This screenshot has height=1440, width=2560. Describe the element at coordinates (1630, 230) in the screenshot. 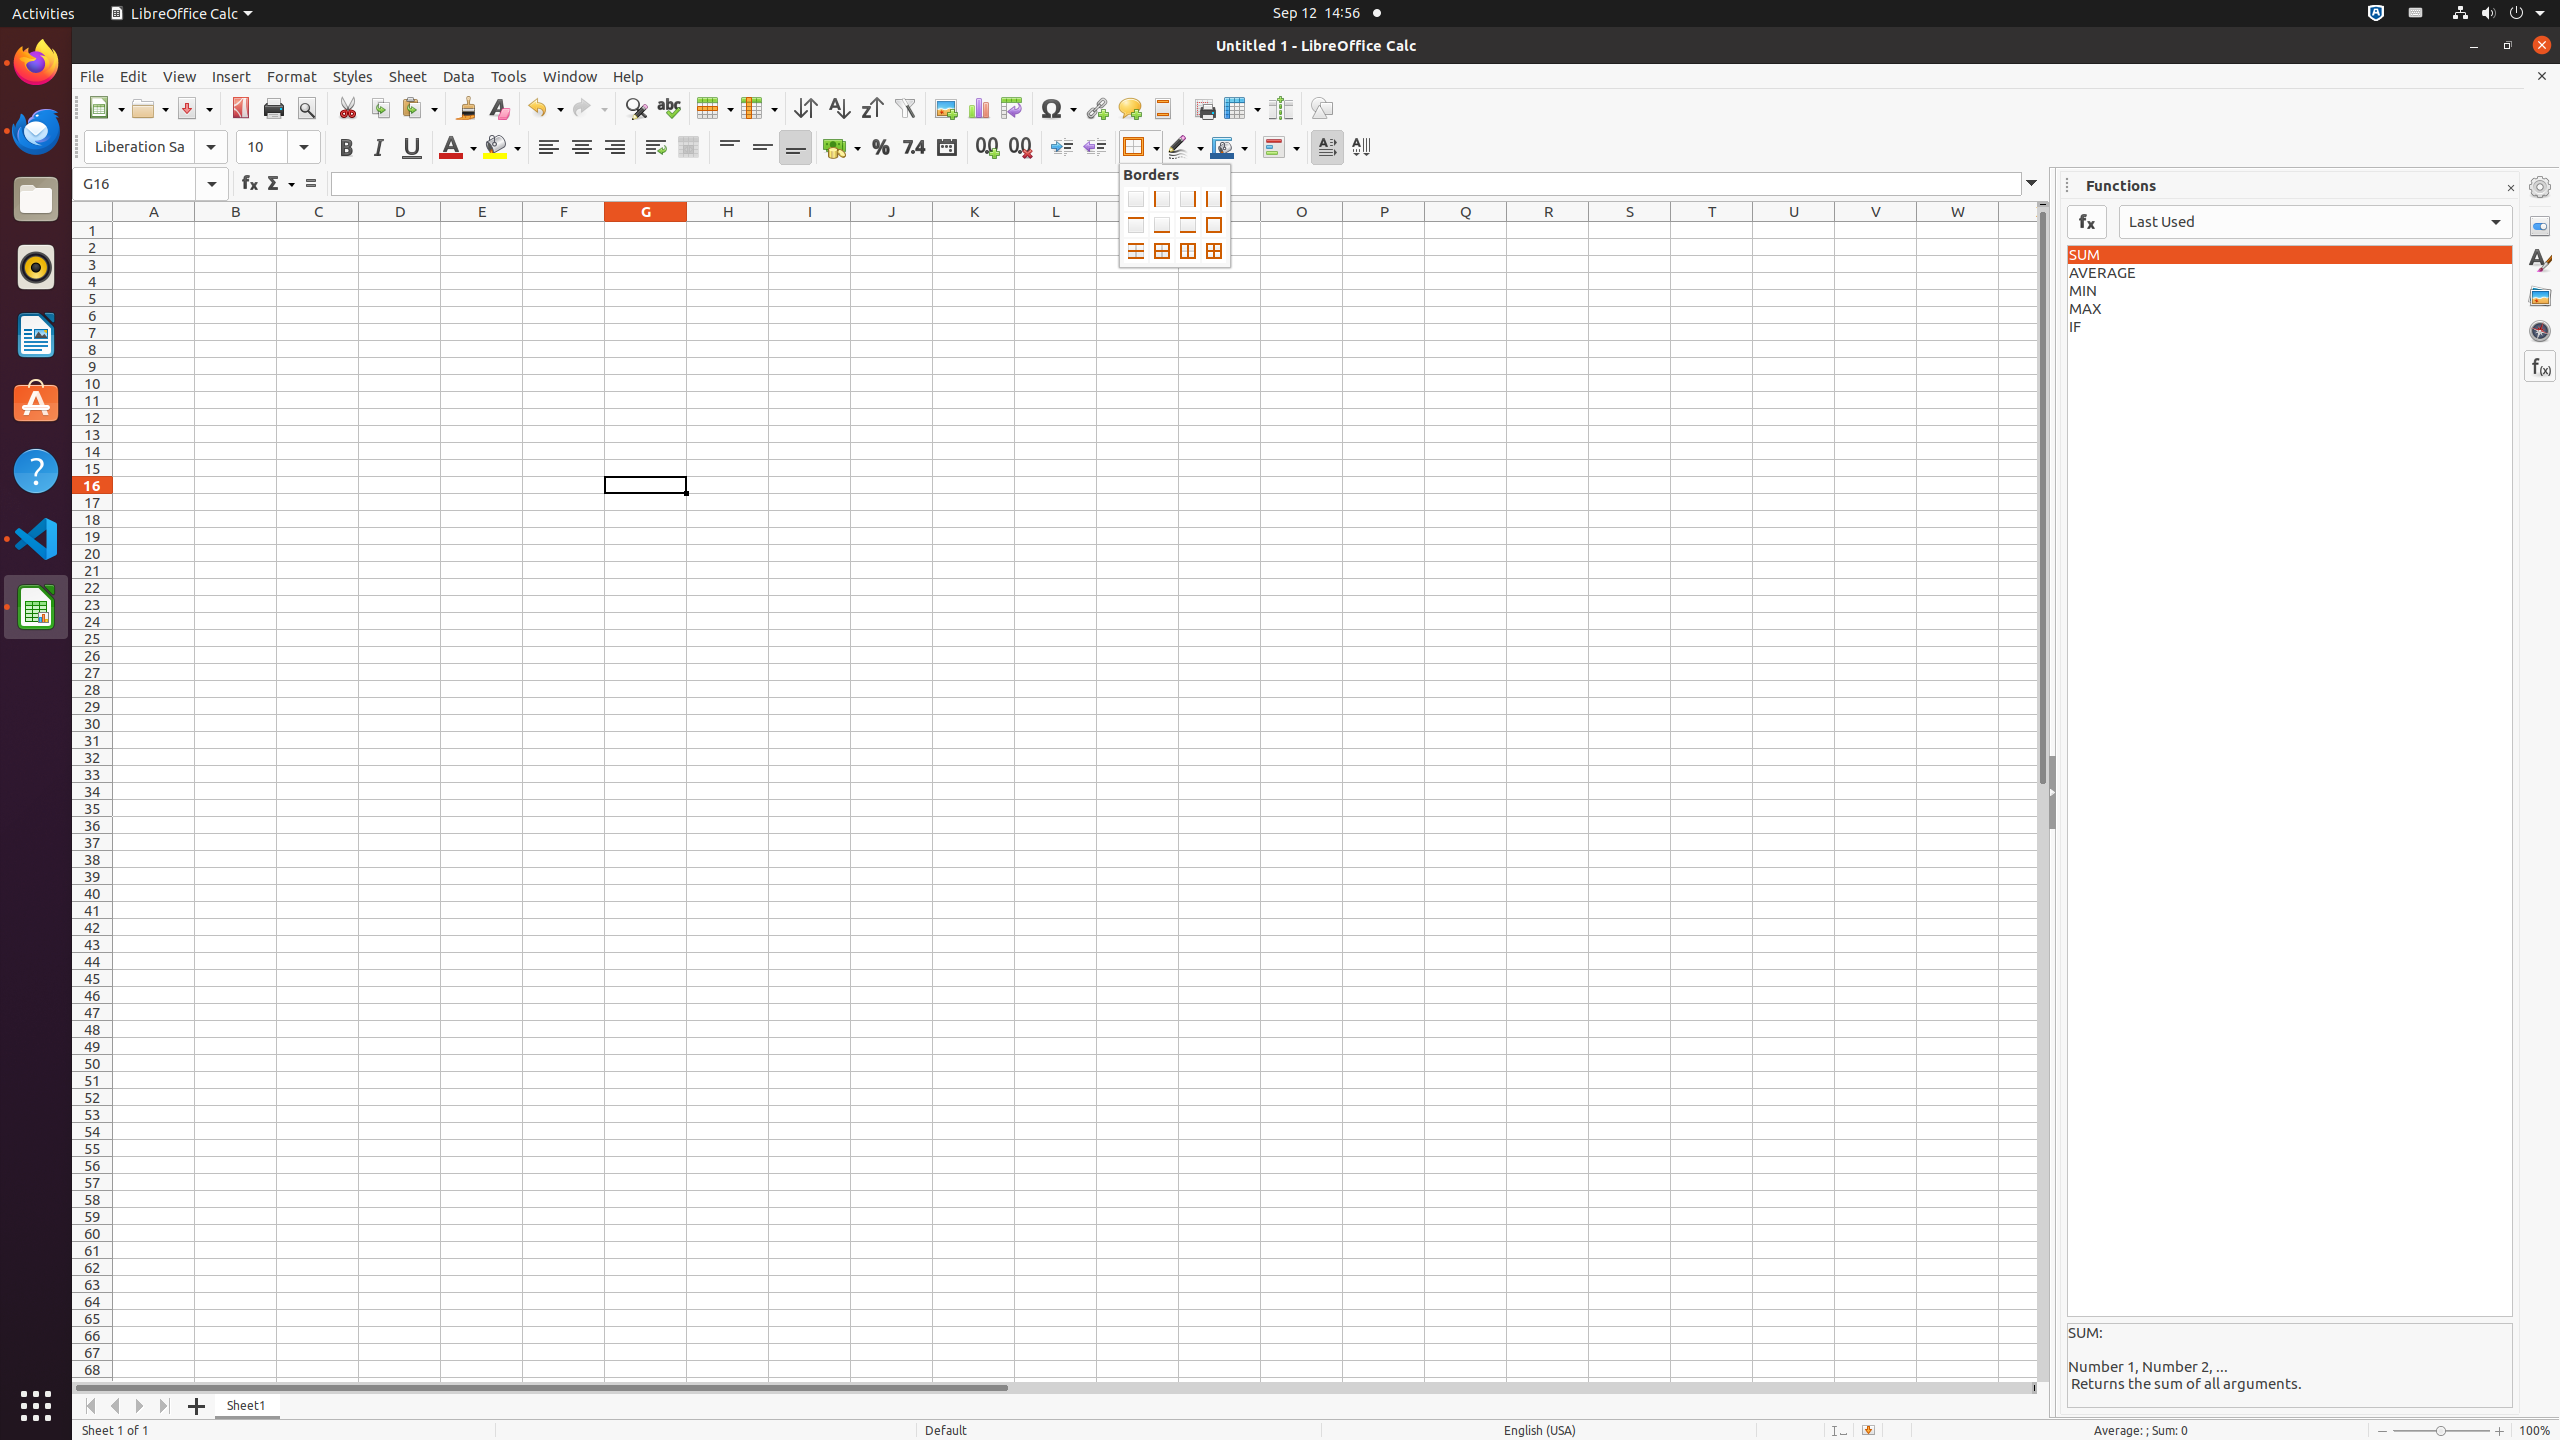

I see `S1` at that location.